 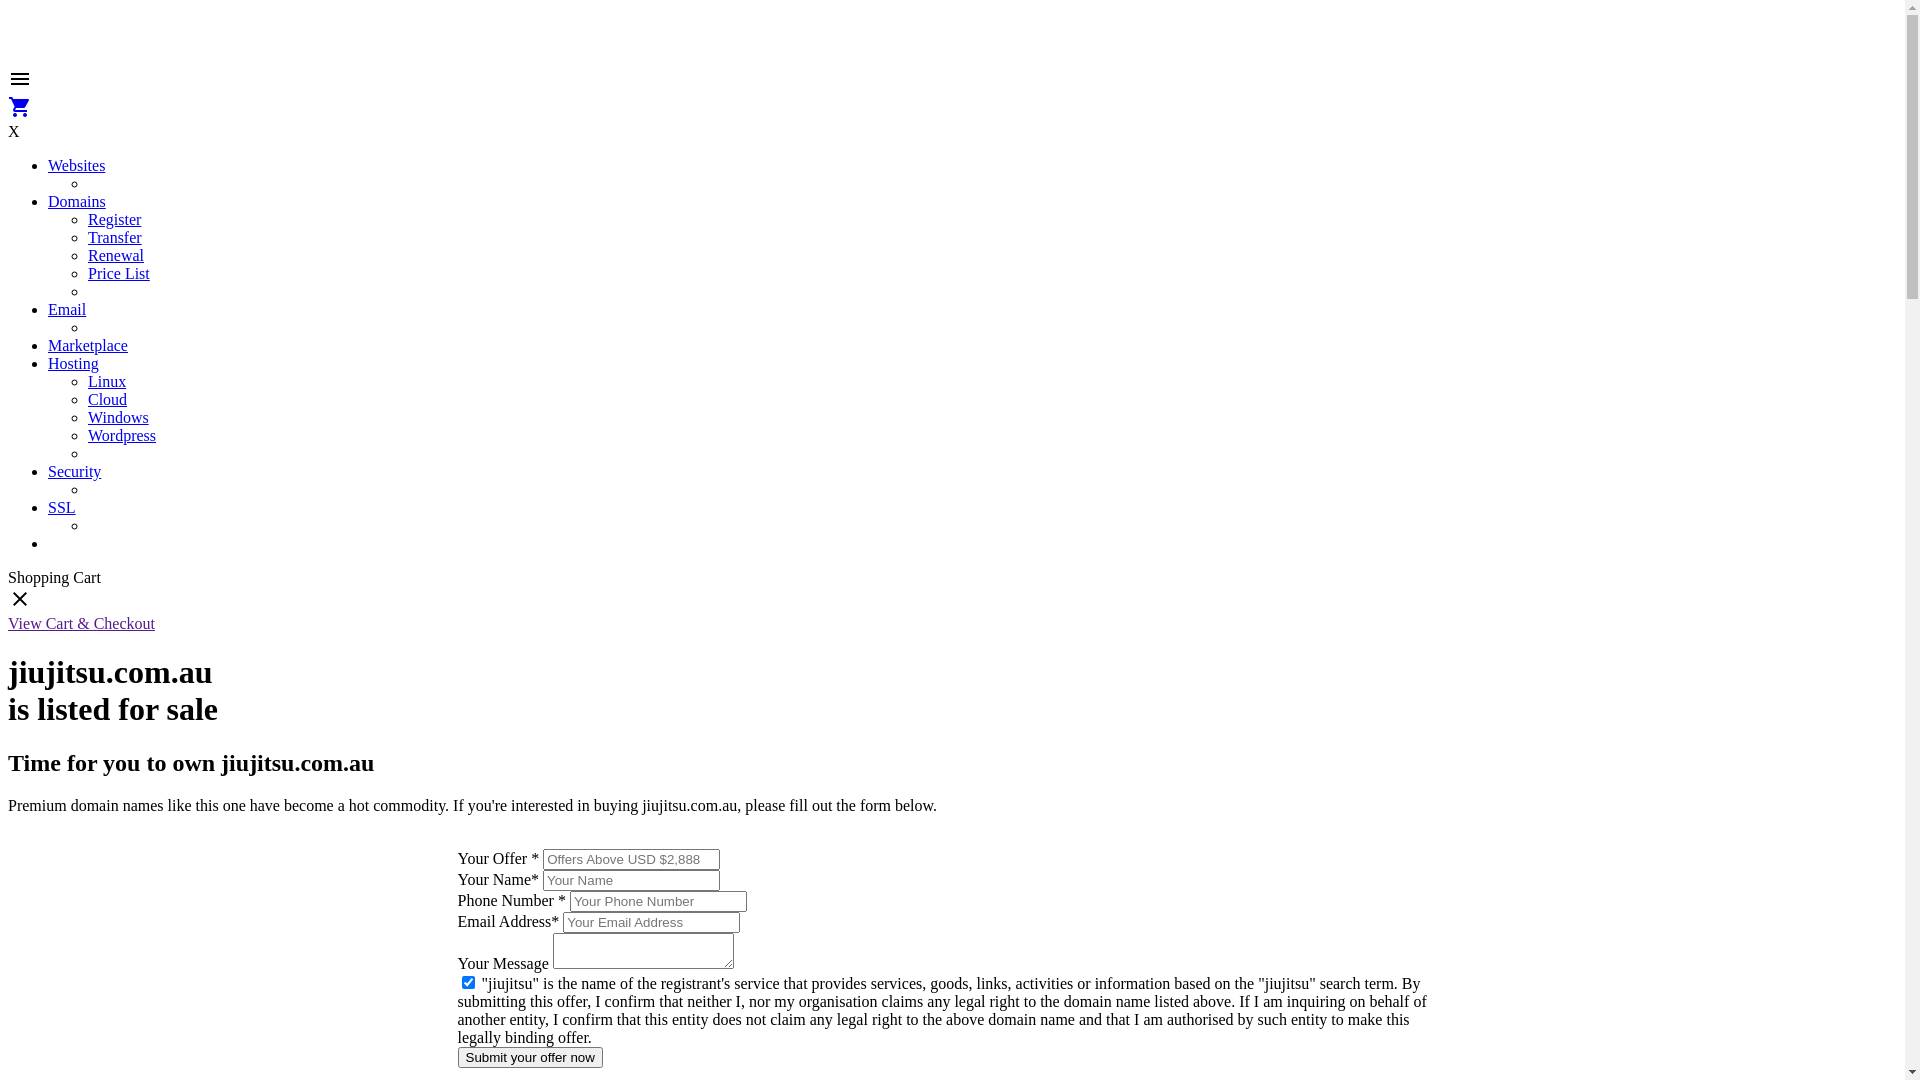 What do you see at coordinates (108, 400) in the screenshot?
I see `Cloud` at bounding box center [108, 400].